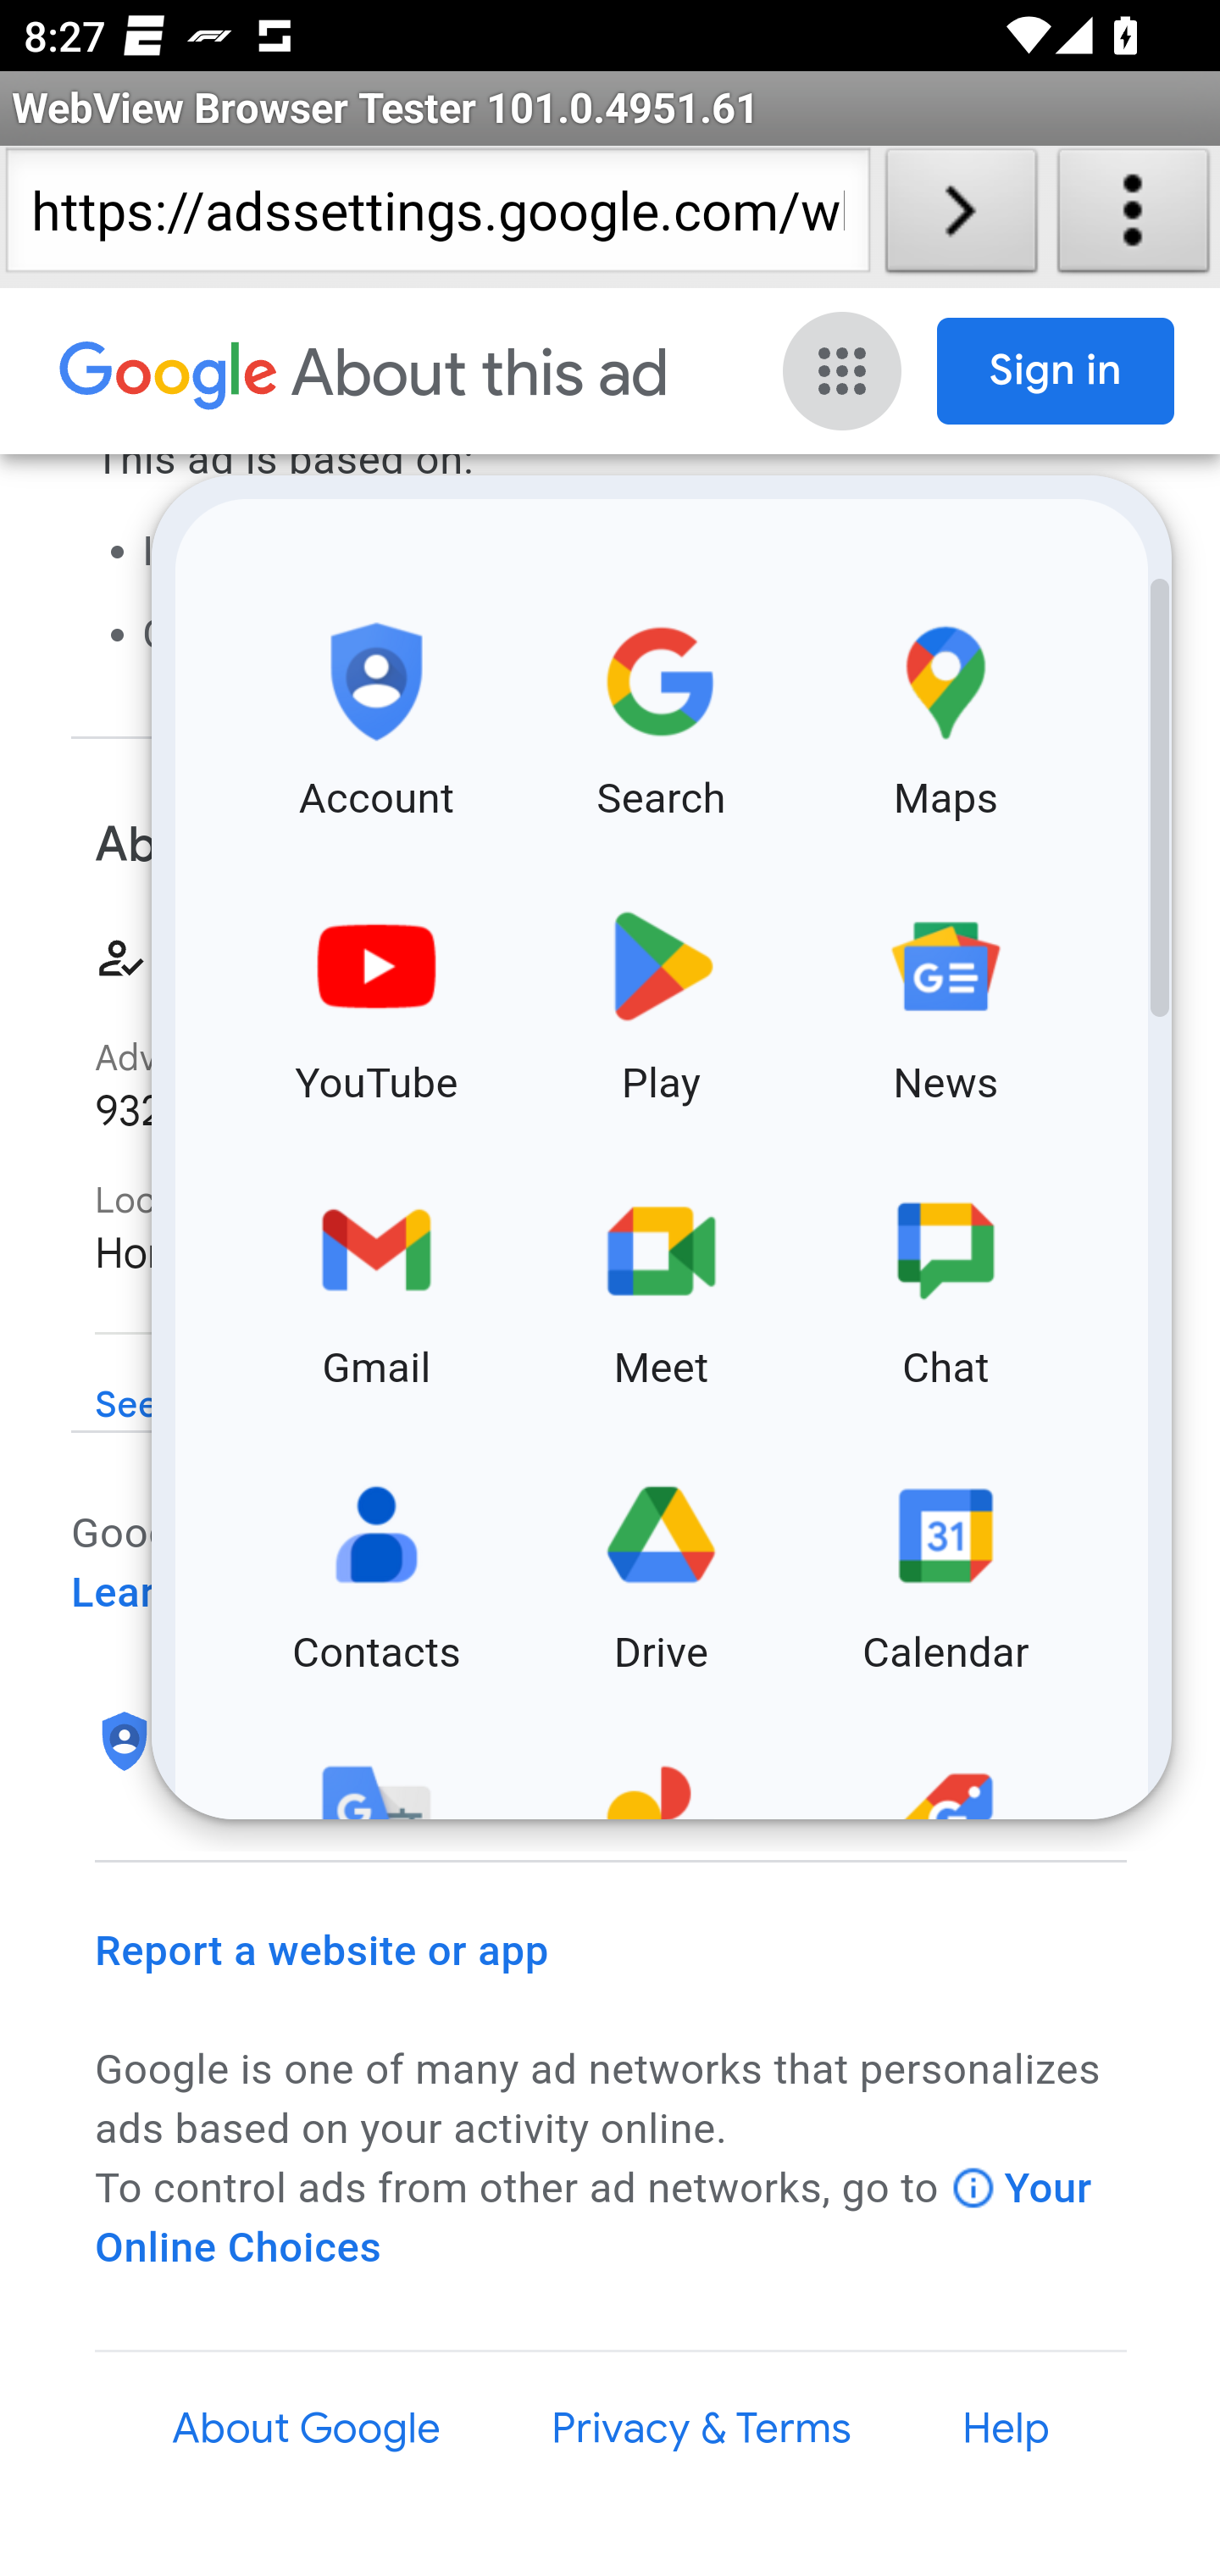 Image resolution: width=1220 pixels, height=2576 pixels. I want to click on Load URL, so click(961, 217).